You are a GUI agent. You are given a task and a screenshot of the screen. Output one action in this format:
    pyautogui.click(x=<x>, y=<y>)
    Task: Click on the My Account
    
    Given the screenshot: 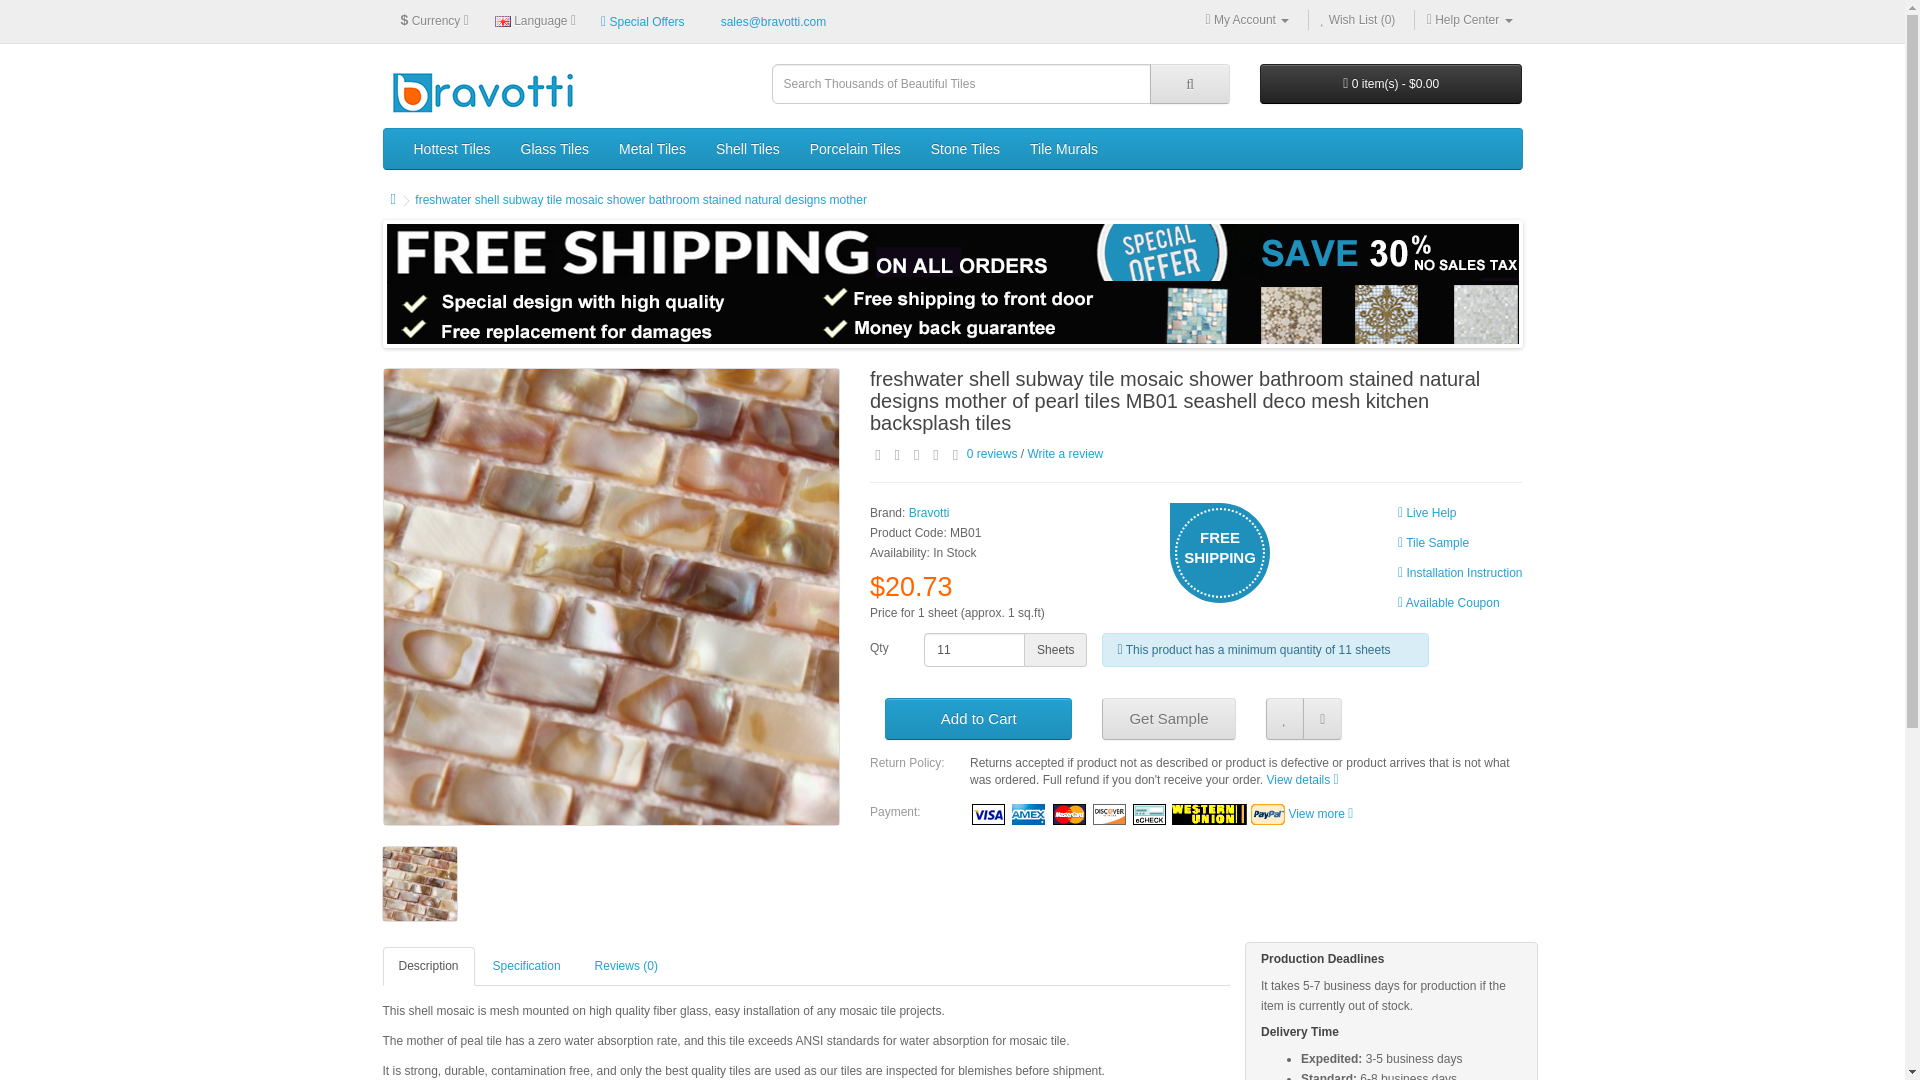 What is the action you would take?
    pyautogui.click(x=1246, y=20)
    